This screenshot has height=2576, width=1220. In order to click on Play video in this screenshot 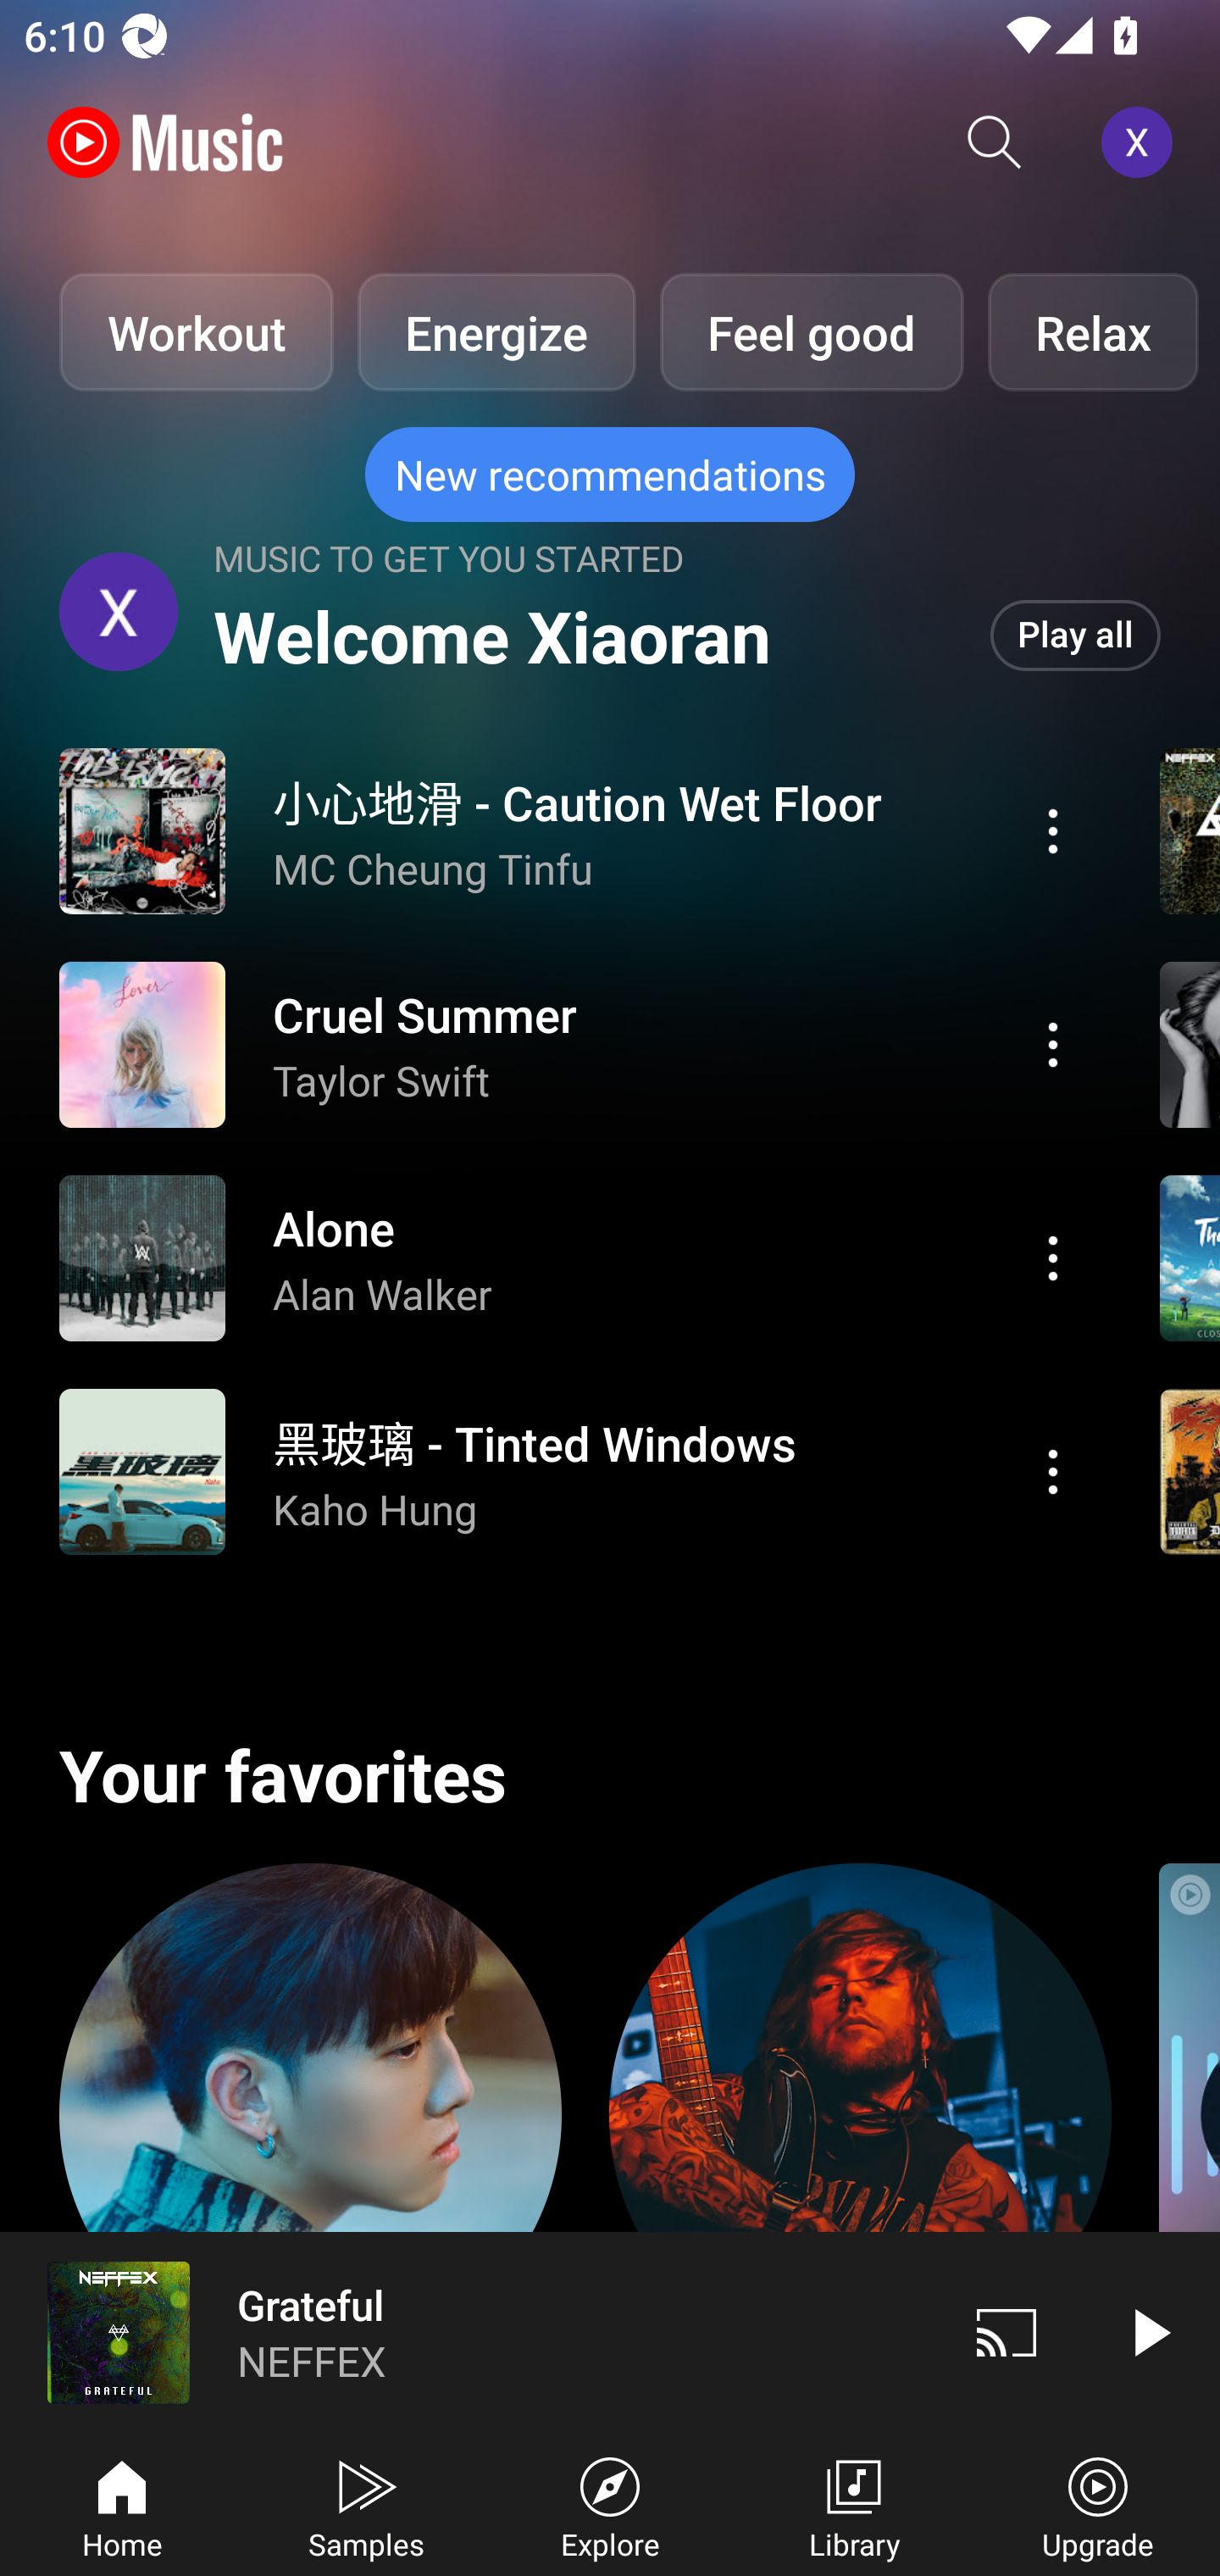, I will do `click(1149, 2332)`.